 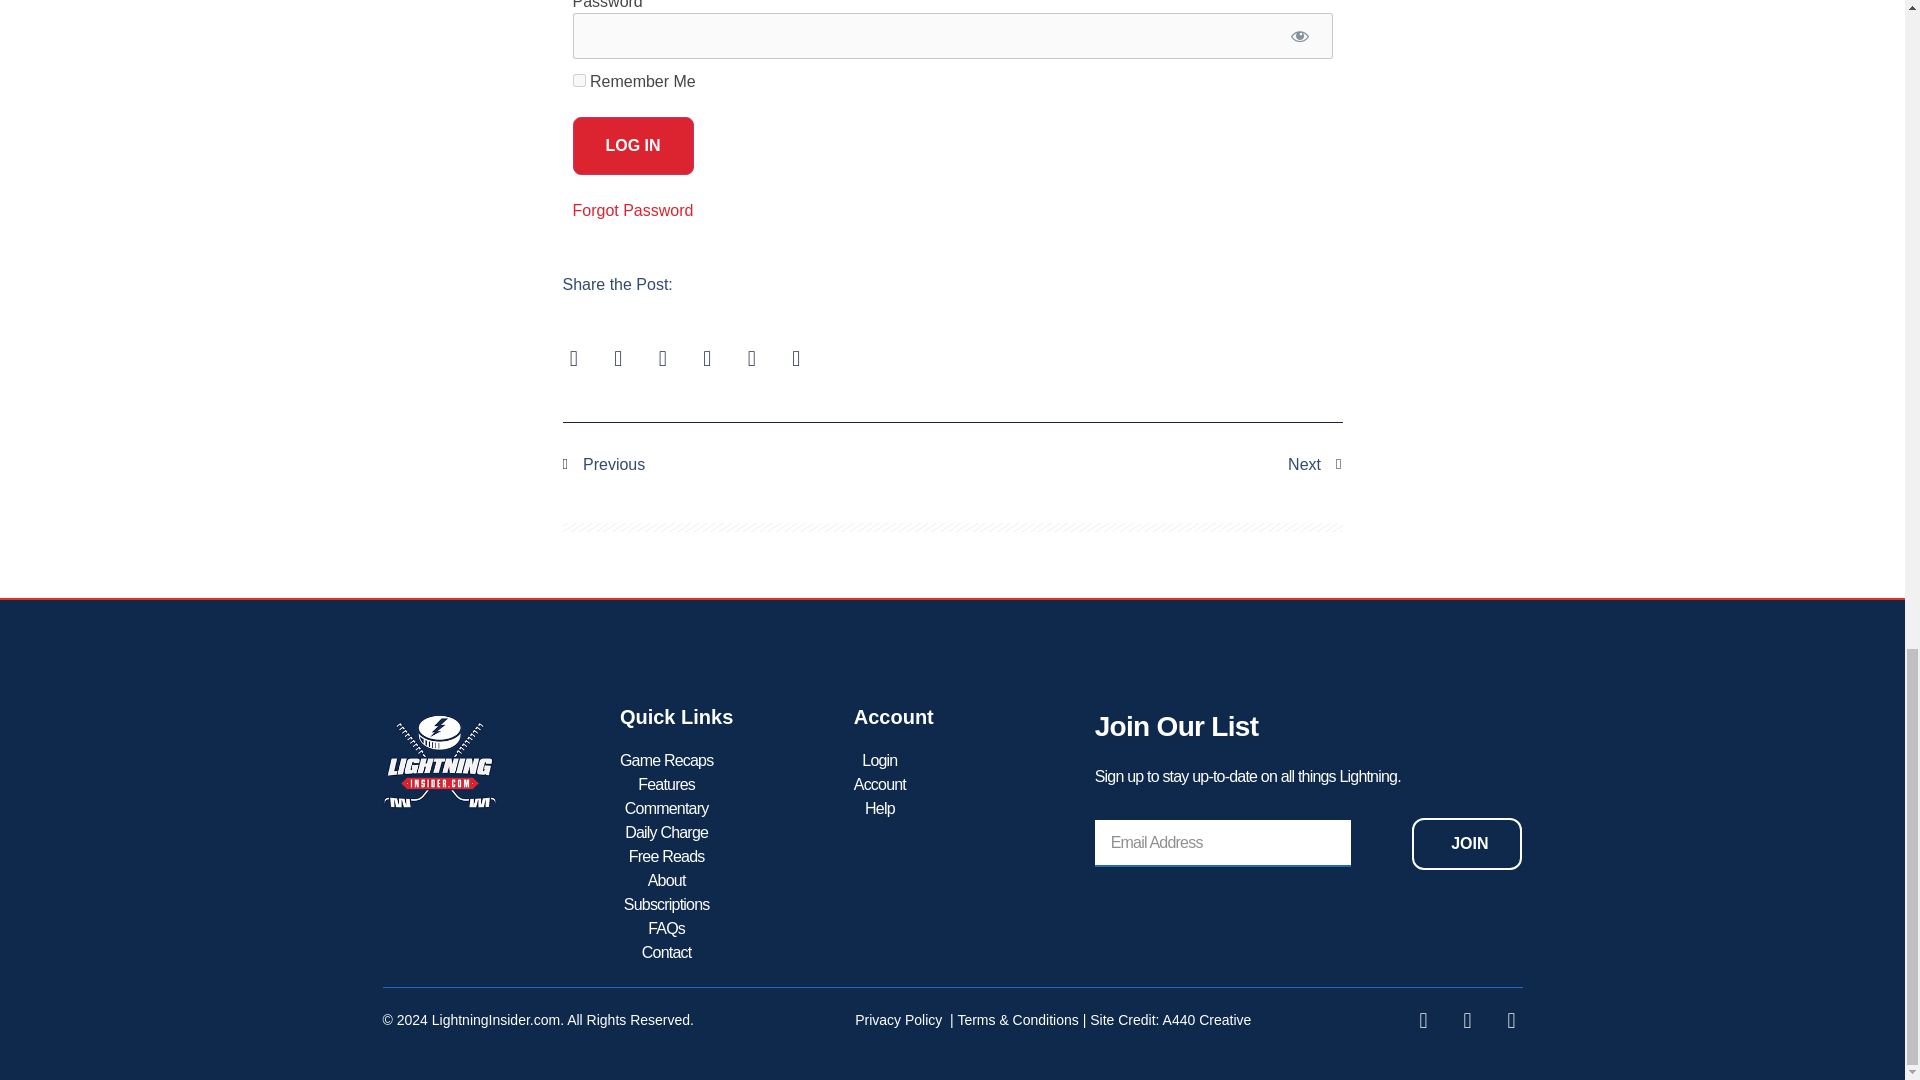 I want to click on forever, so click(x=578, y=80).